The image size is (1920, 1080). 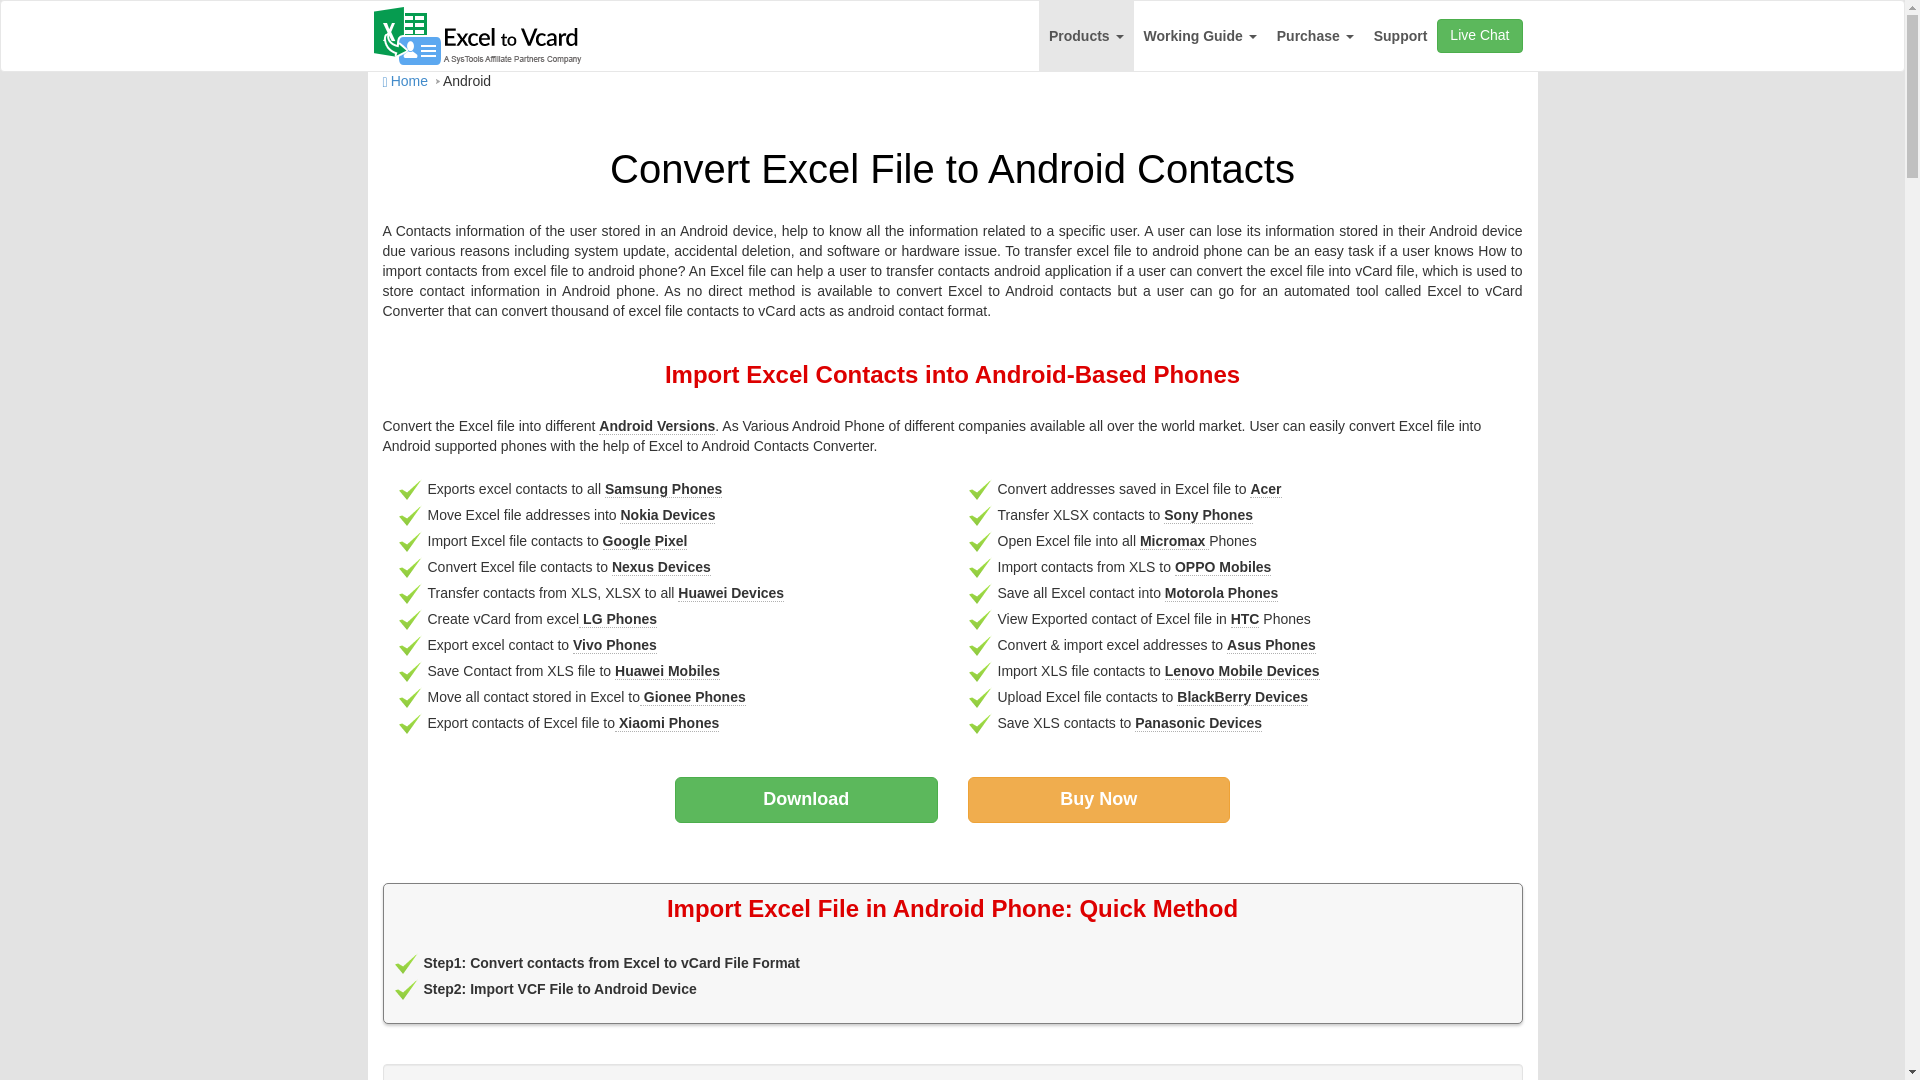 What do you see at coordinates (806, 799) in the screenshot?
I see `Download` at bounding box center [806, 799].